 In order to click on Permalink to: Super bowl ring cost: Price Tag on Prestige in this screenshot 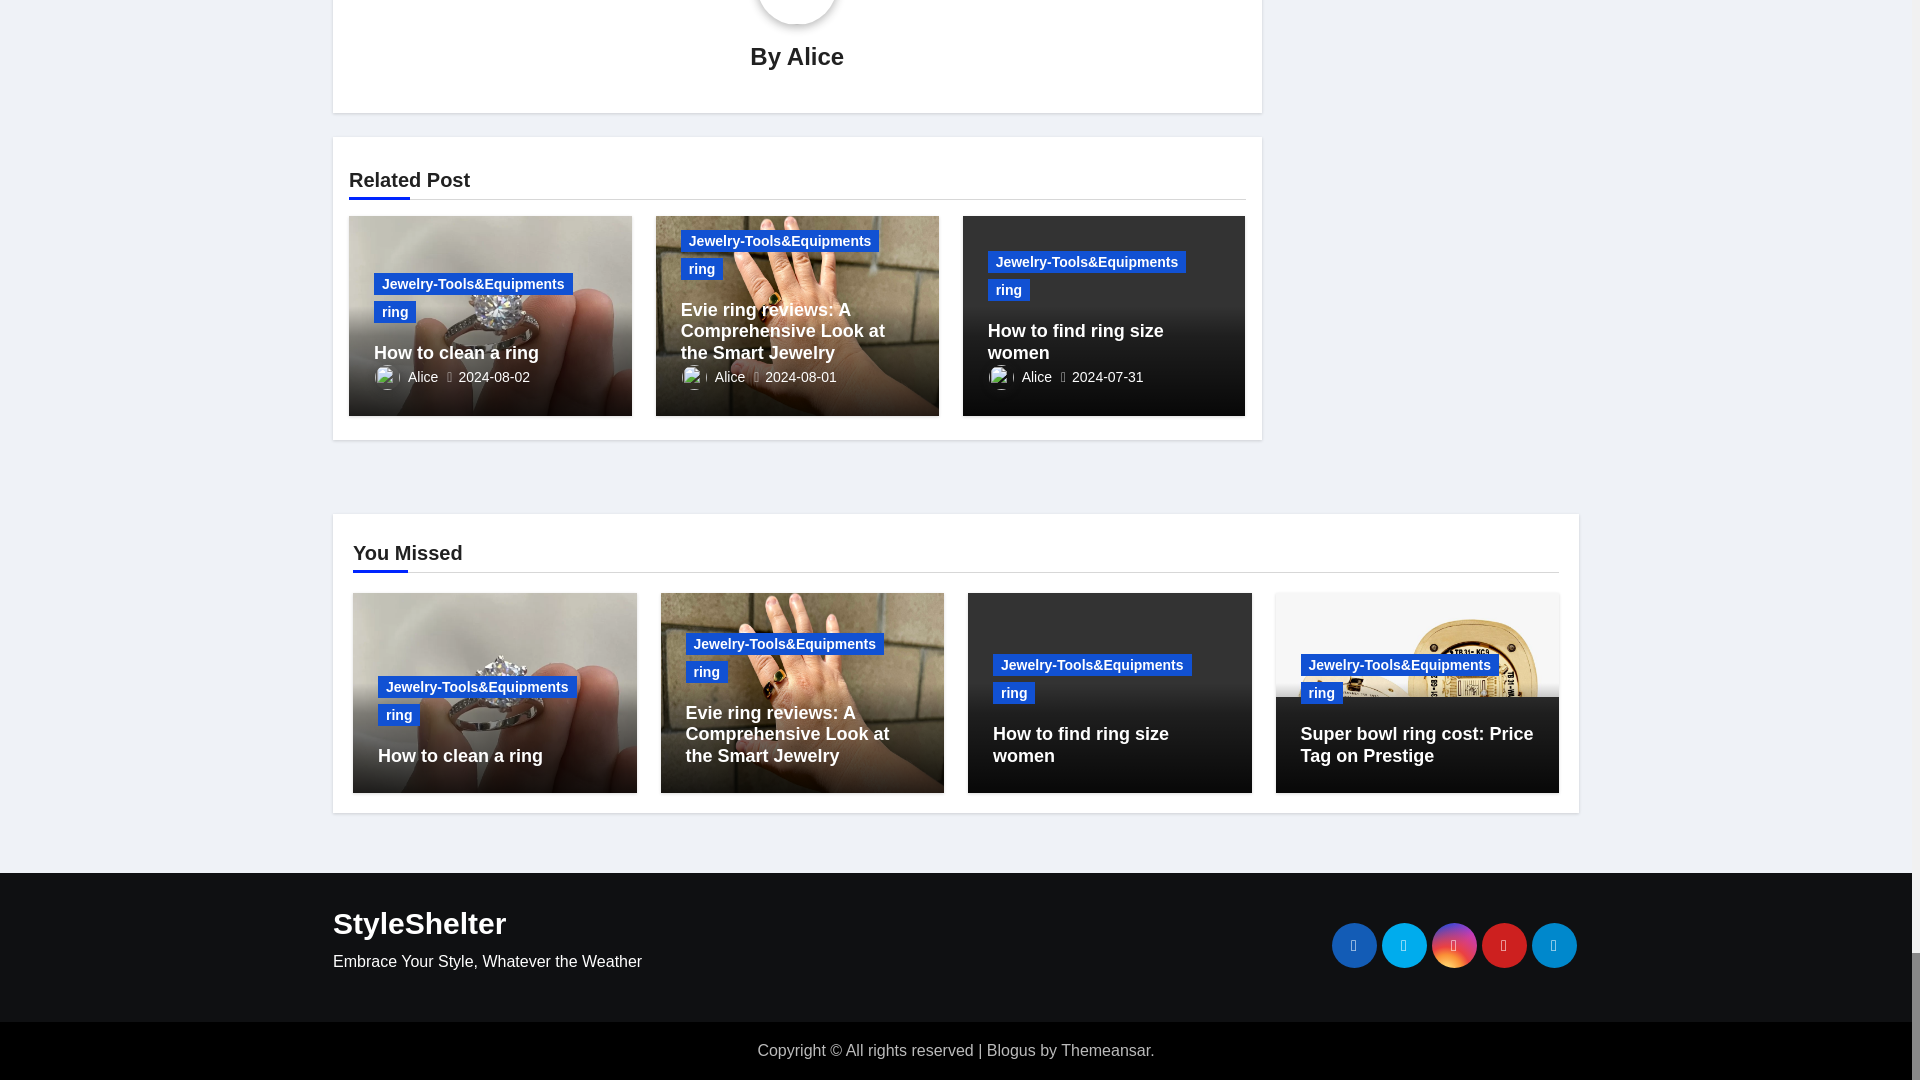, I will do `click(1416, 744)`.